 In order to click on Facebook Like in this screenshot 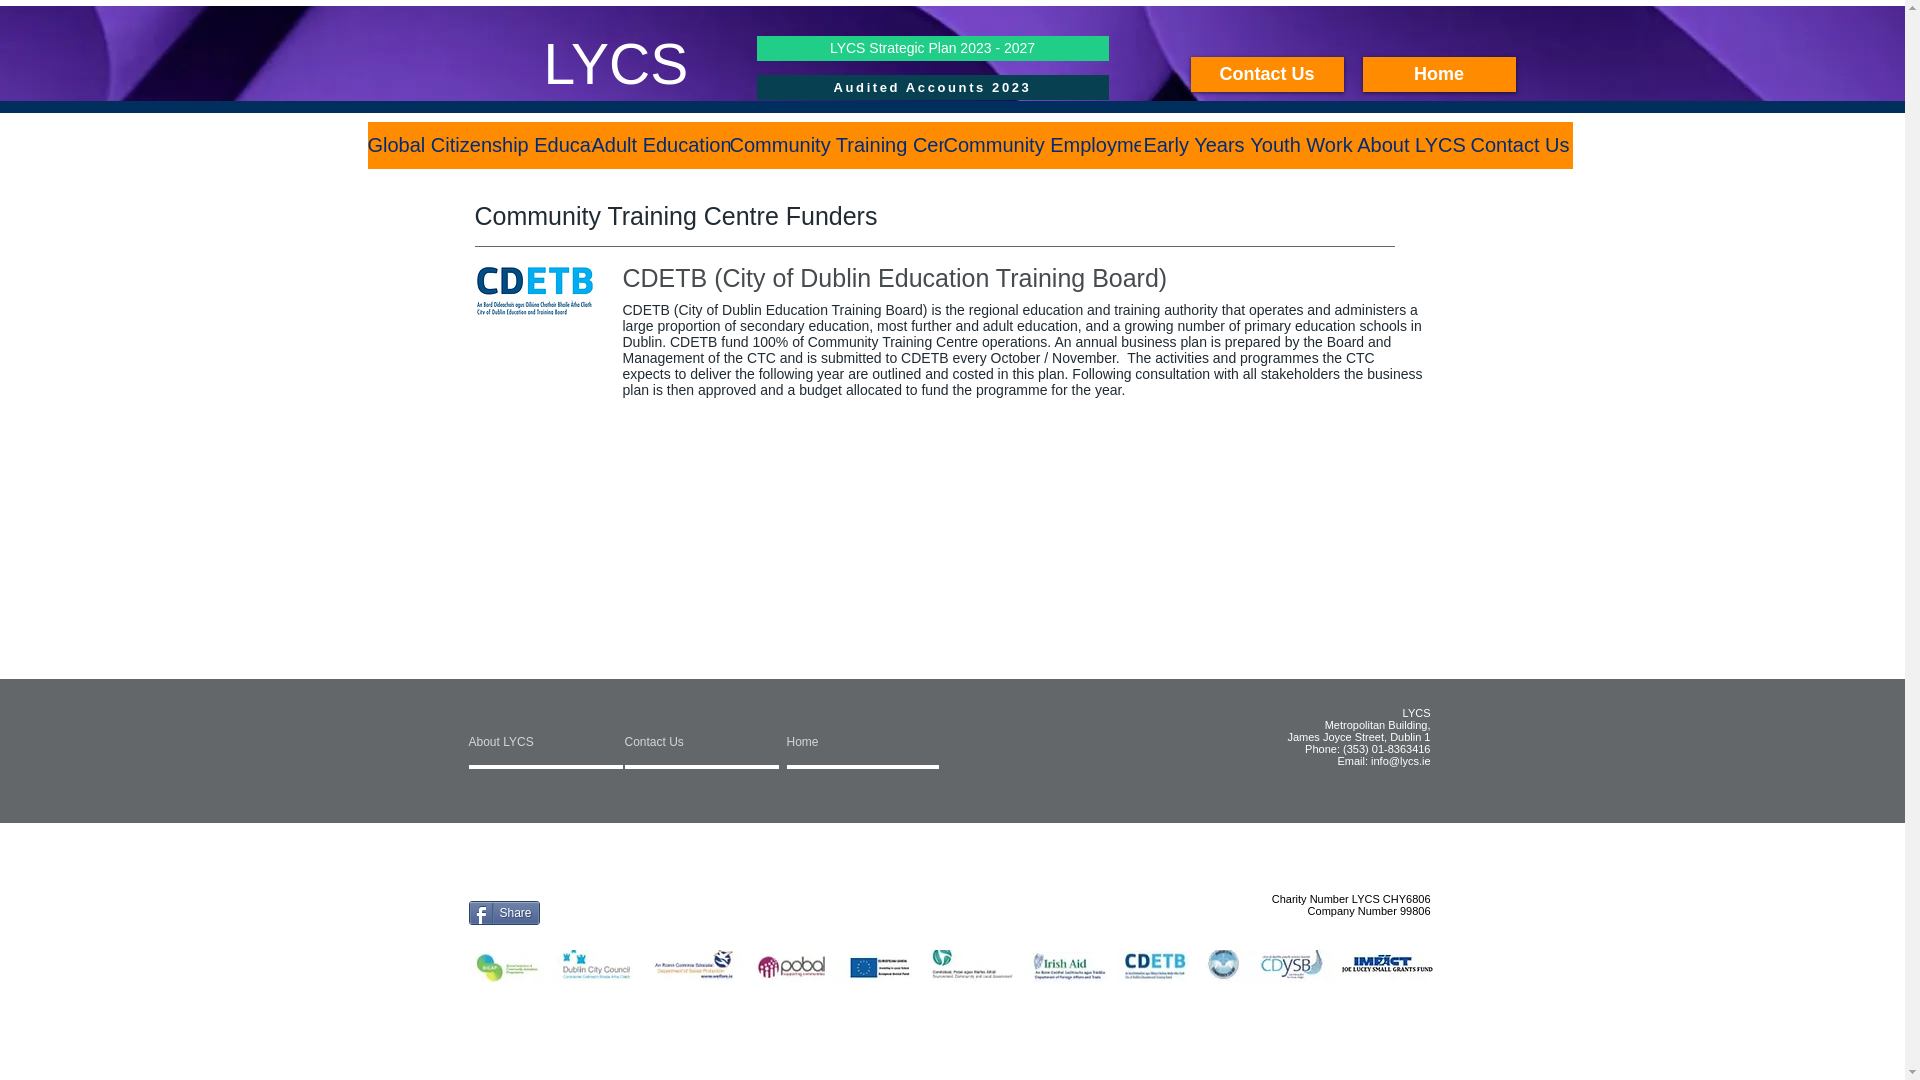, I will do `click(596, 910)`.